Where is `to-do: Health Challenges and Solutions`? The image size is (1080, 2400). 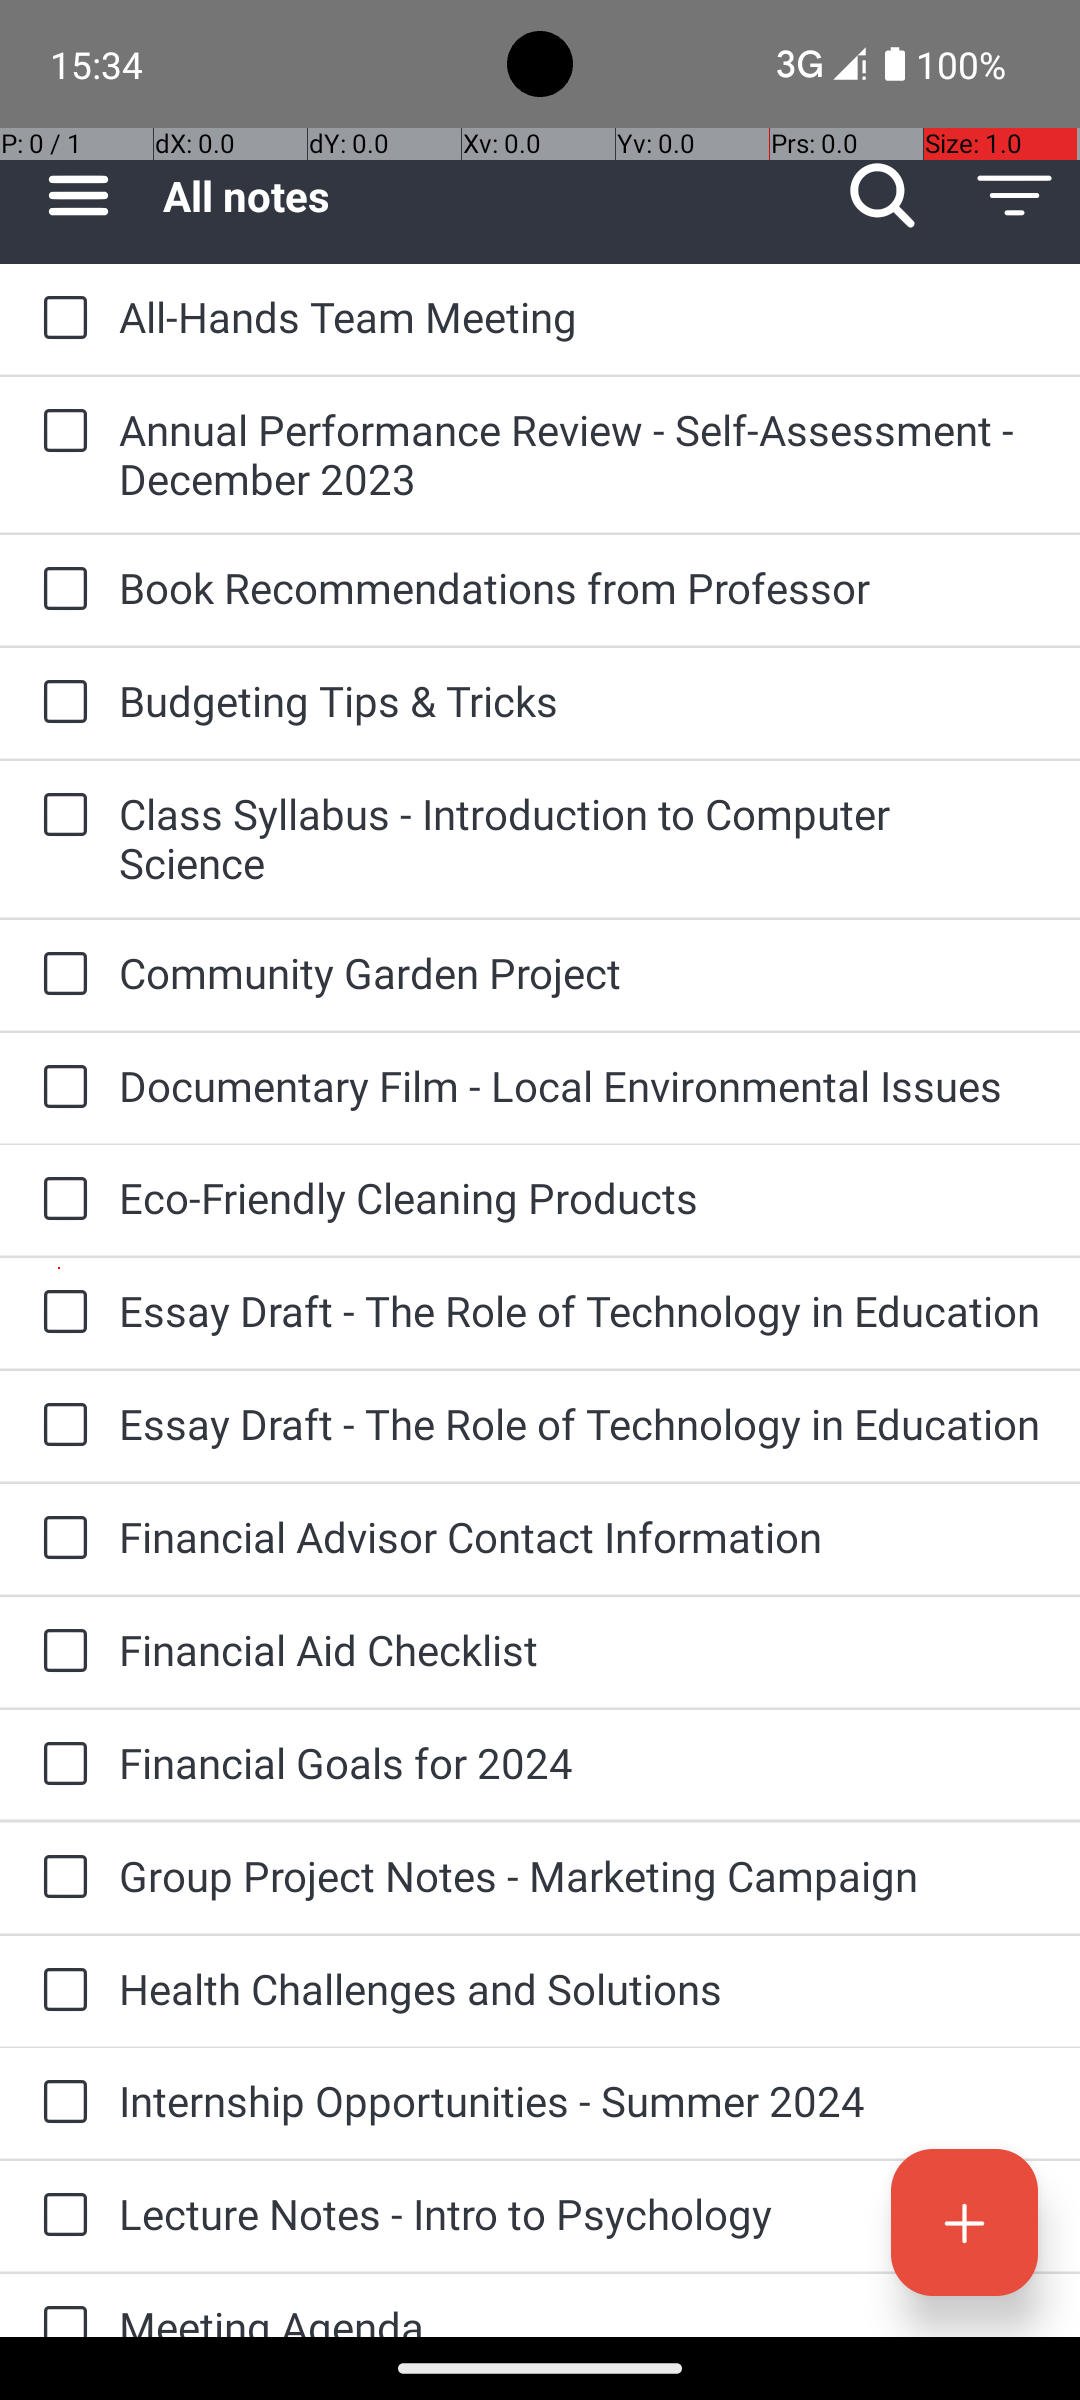 to-do: Health Challenges and Solutions is located at coordinates (60, 1991).